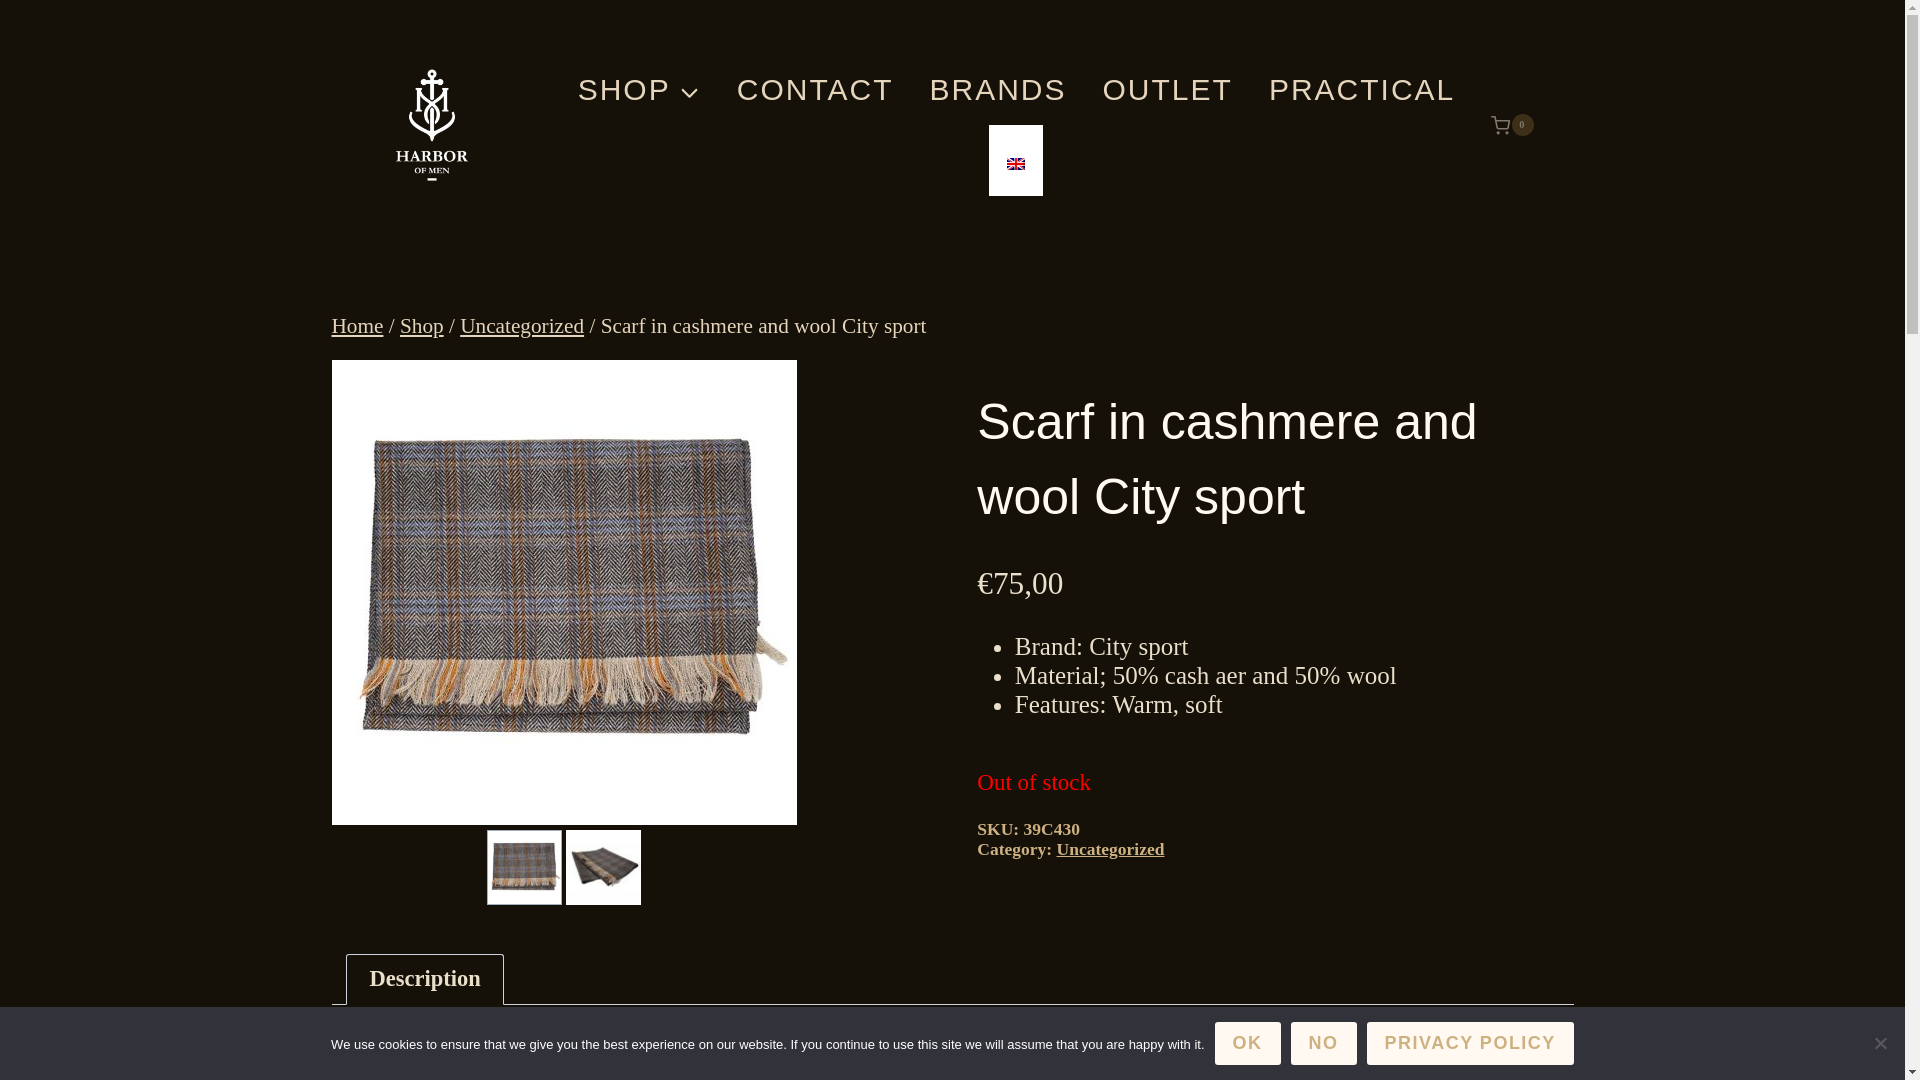  What do you see at coordinates (815, 90) in the screenshot?
I see `CONTACT` at bounding box center [815, 90].